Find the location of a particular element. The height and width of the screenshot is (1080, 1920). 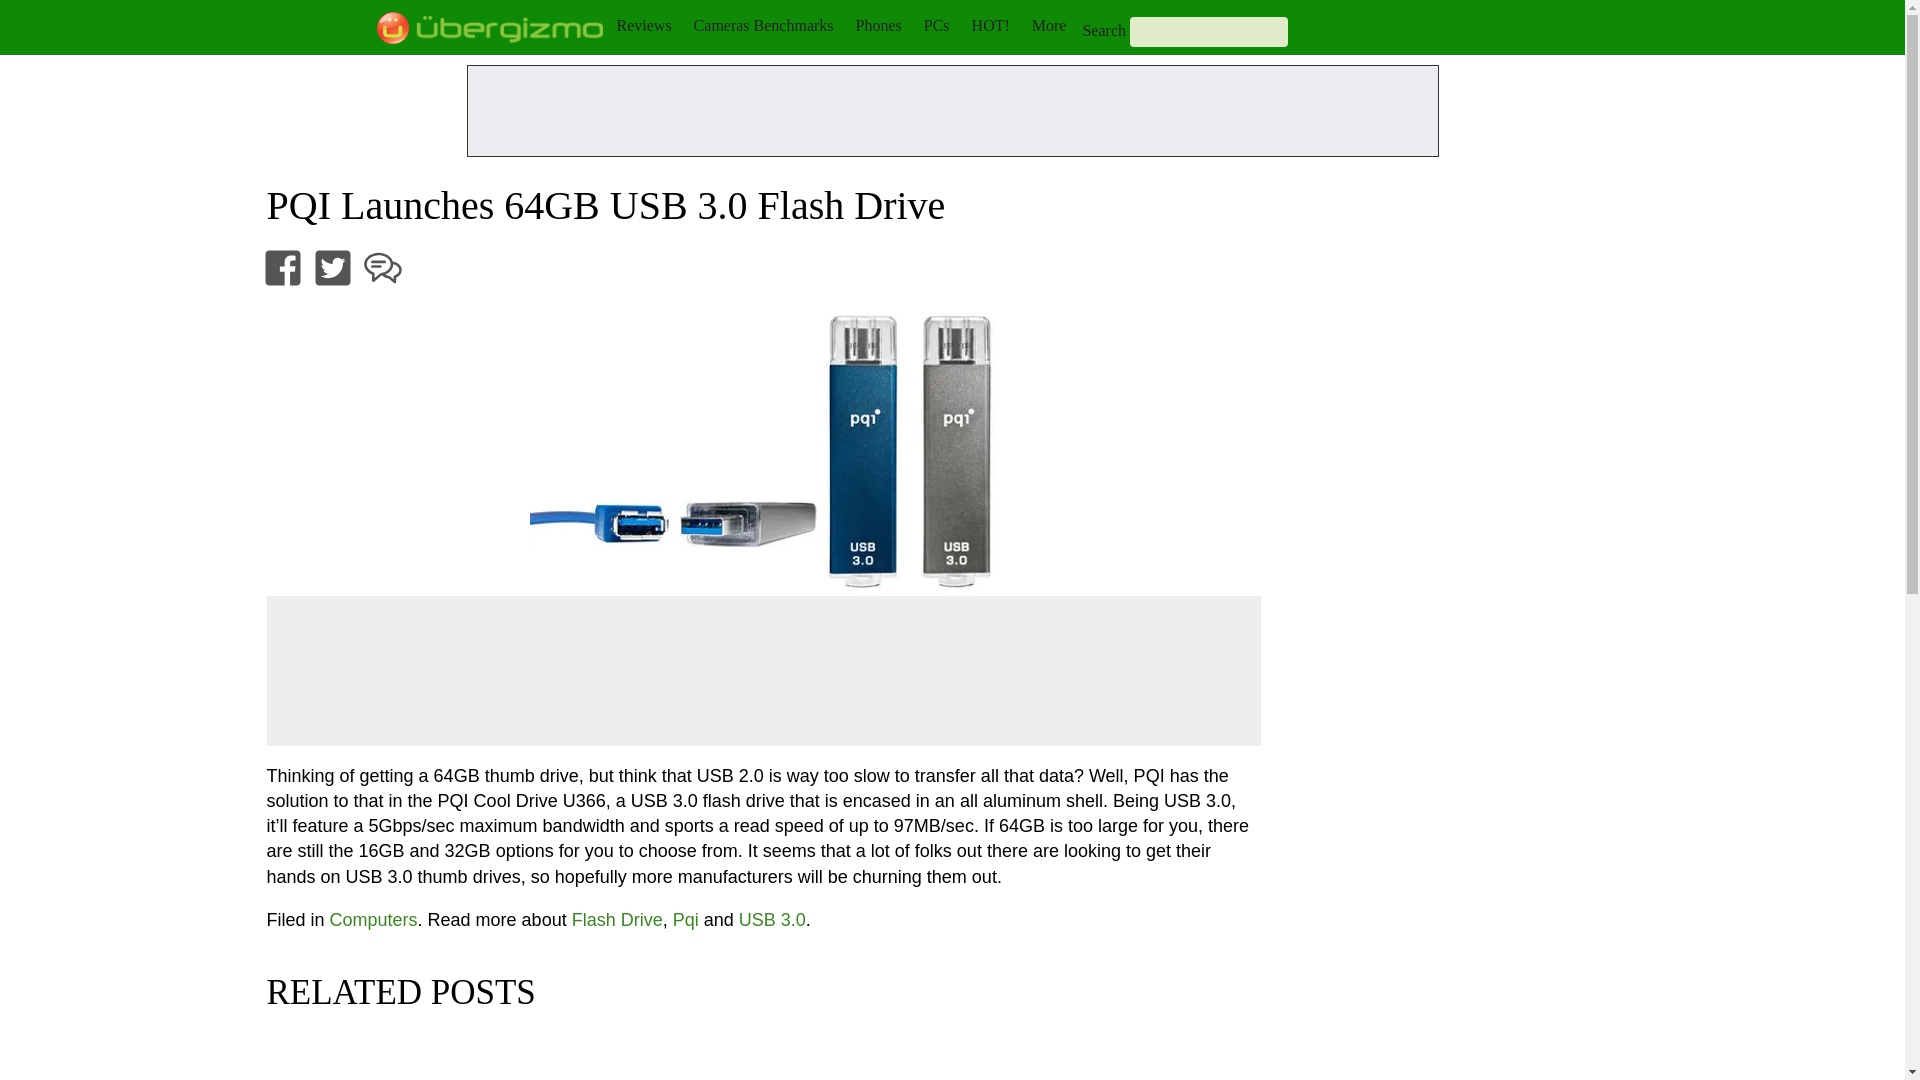

PCs is located at coordinates (936, 25).